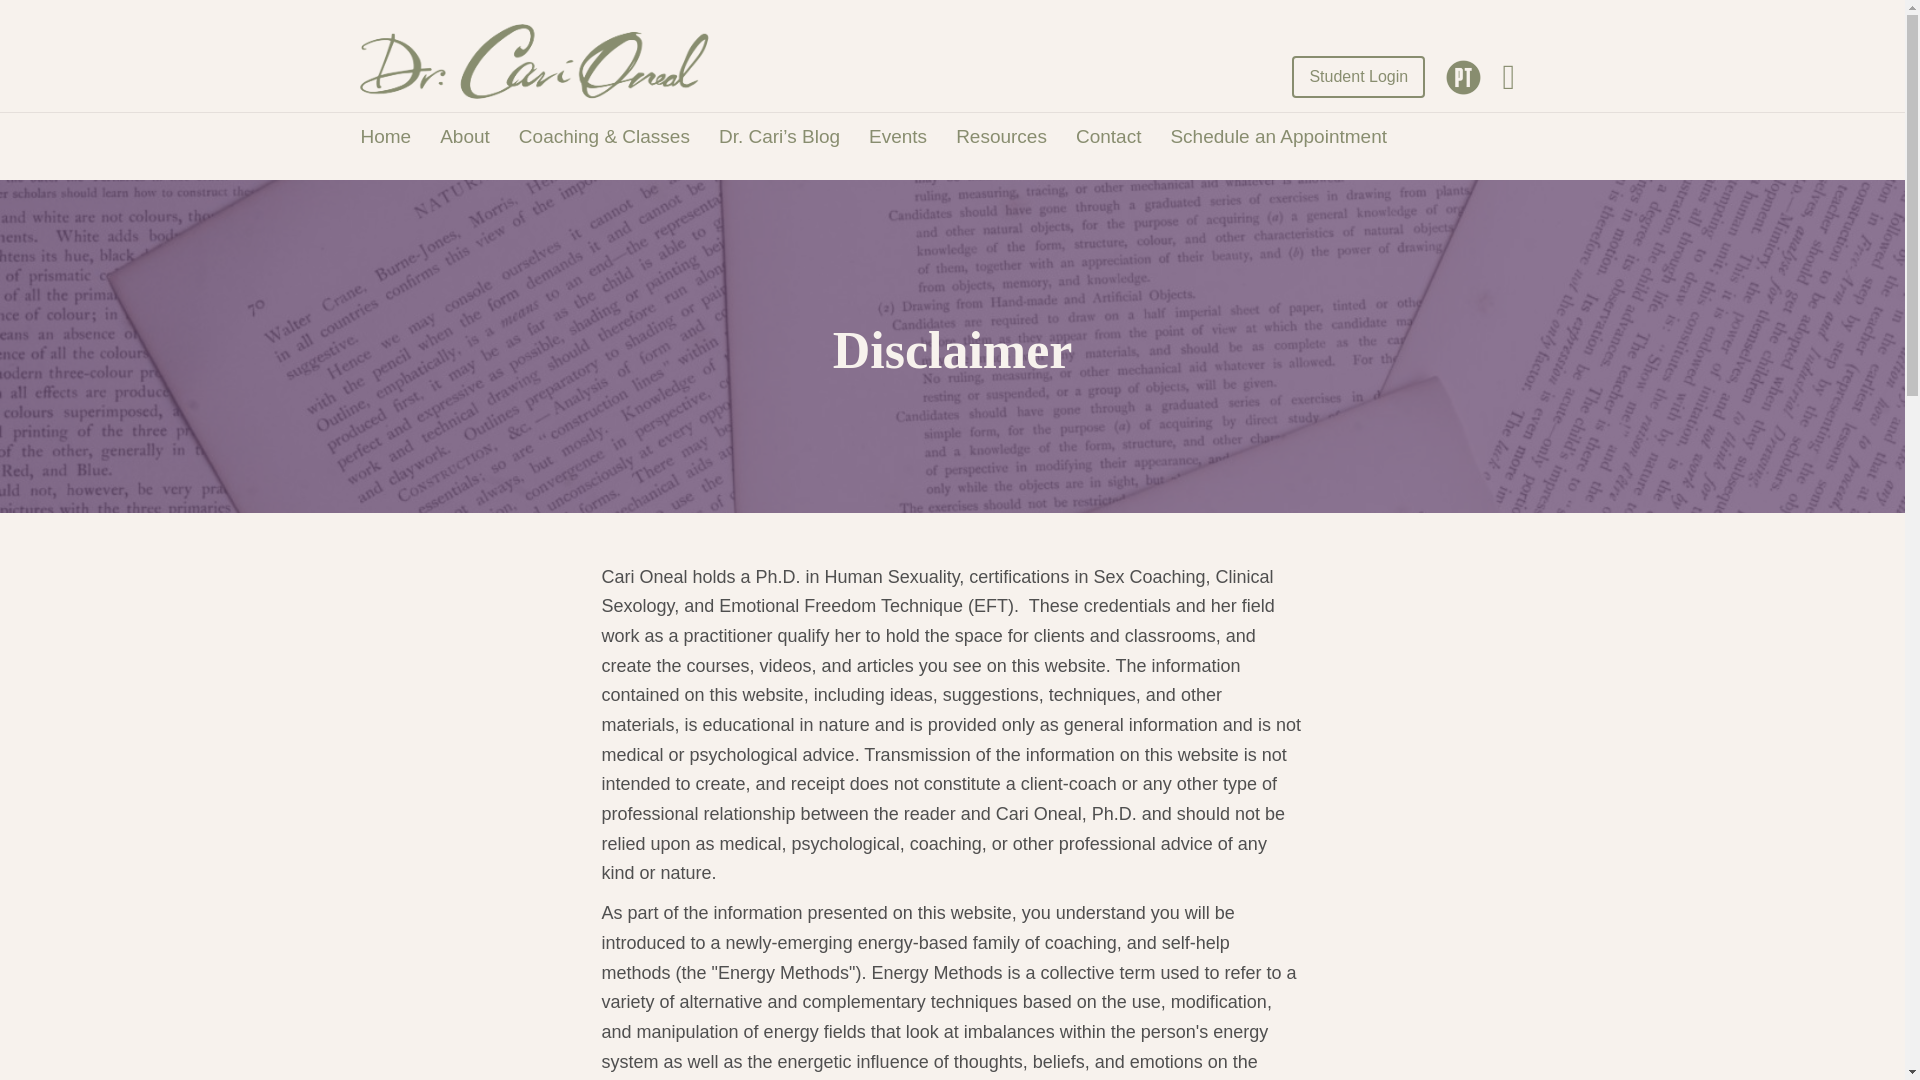  I want to click on About, so click(464, 136).